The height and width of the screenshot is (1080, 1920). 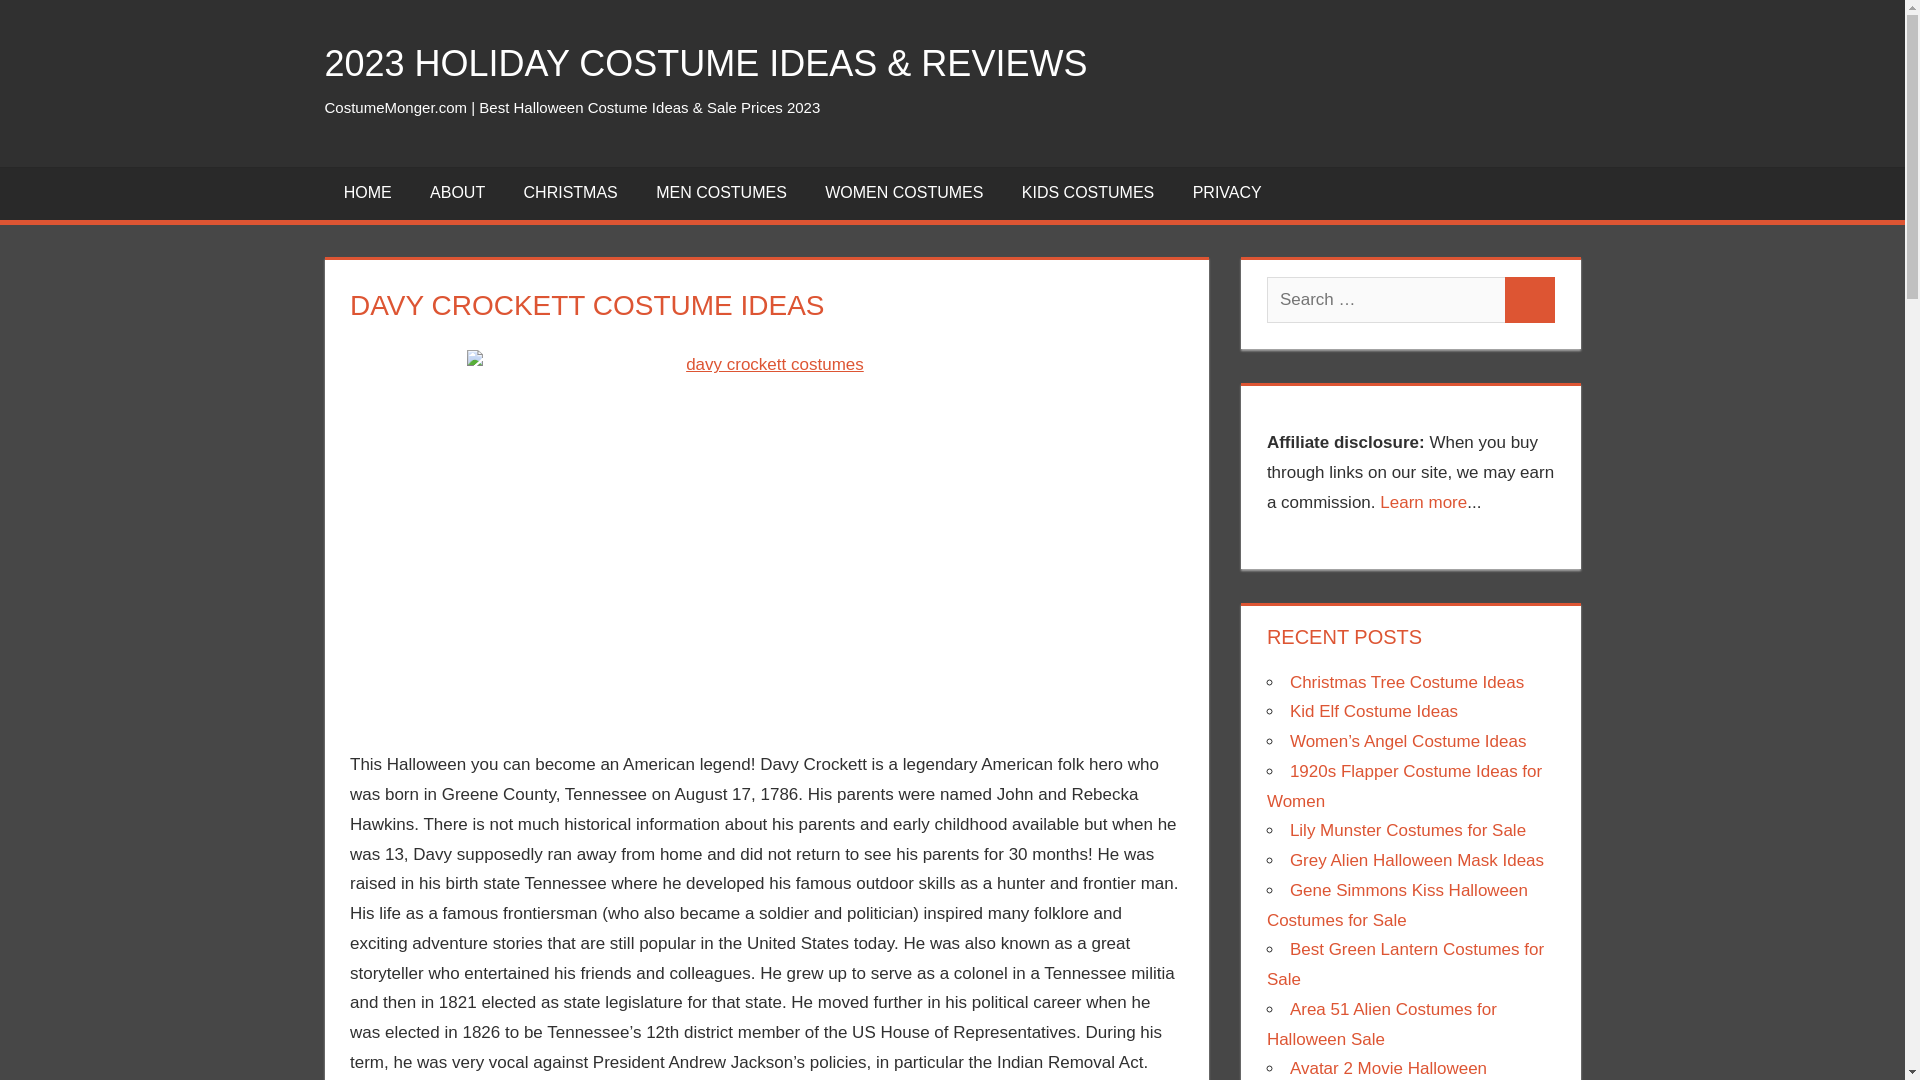 I want to click on CHRISTMAS, so click(x=570, y=194).